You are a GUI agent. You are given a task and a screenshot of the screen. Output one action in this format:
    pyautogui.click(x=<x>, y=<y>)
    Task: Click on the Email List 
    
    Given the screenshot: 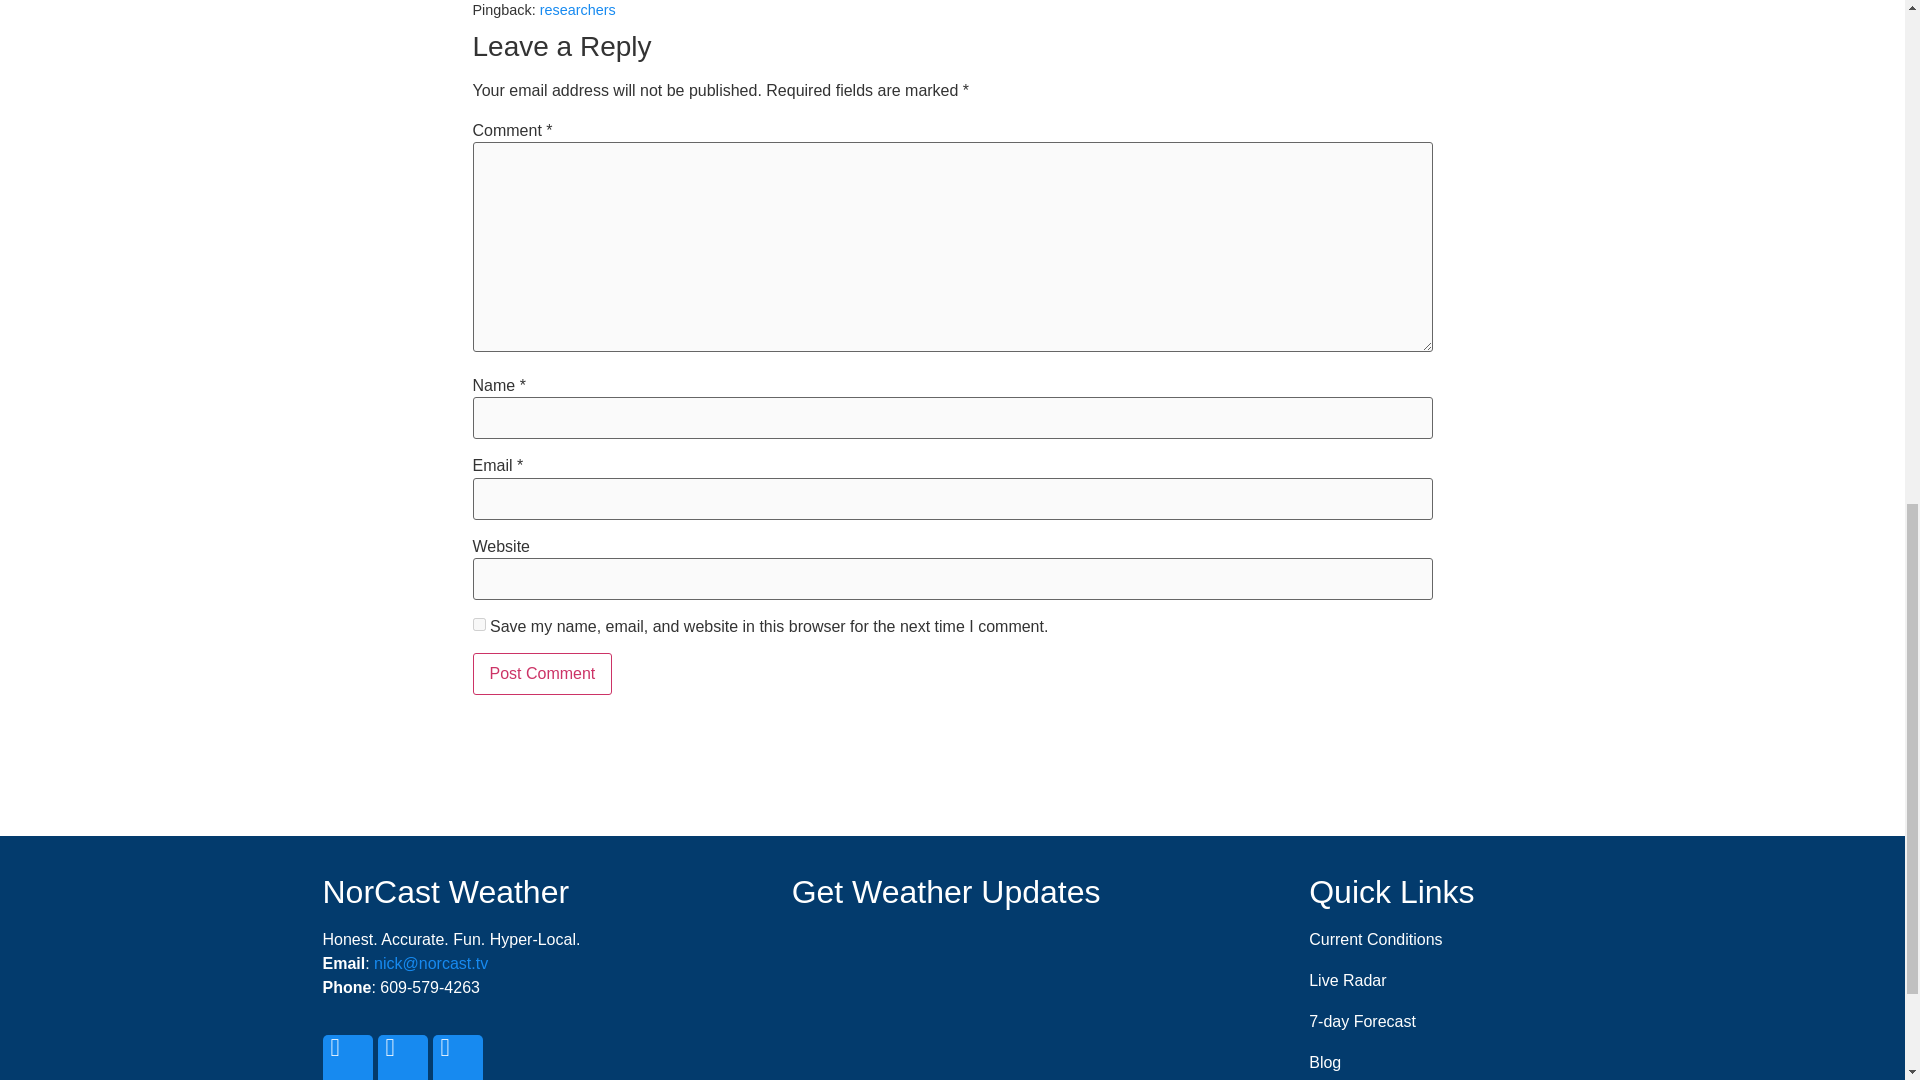 What is the action you would take?
    pyautogui.click(x=946, y=955)
    